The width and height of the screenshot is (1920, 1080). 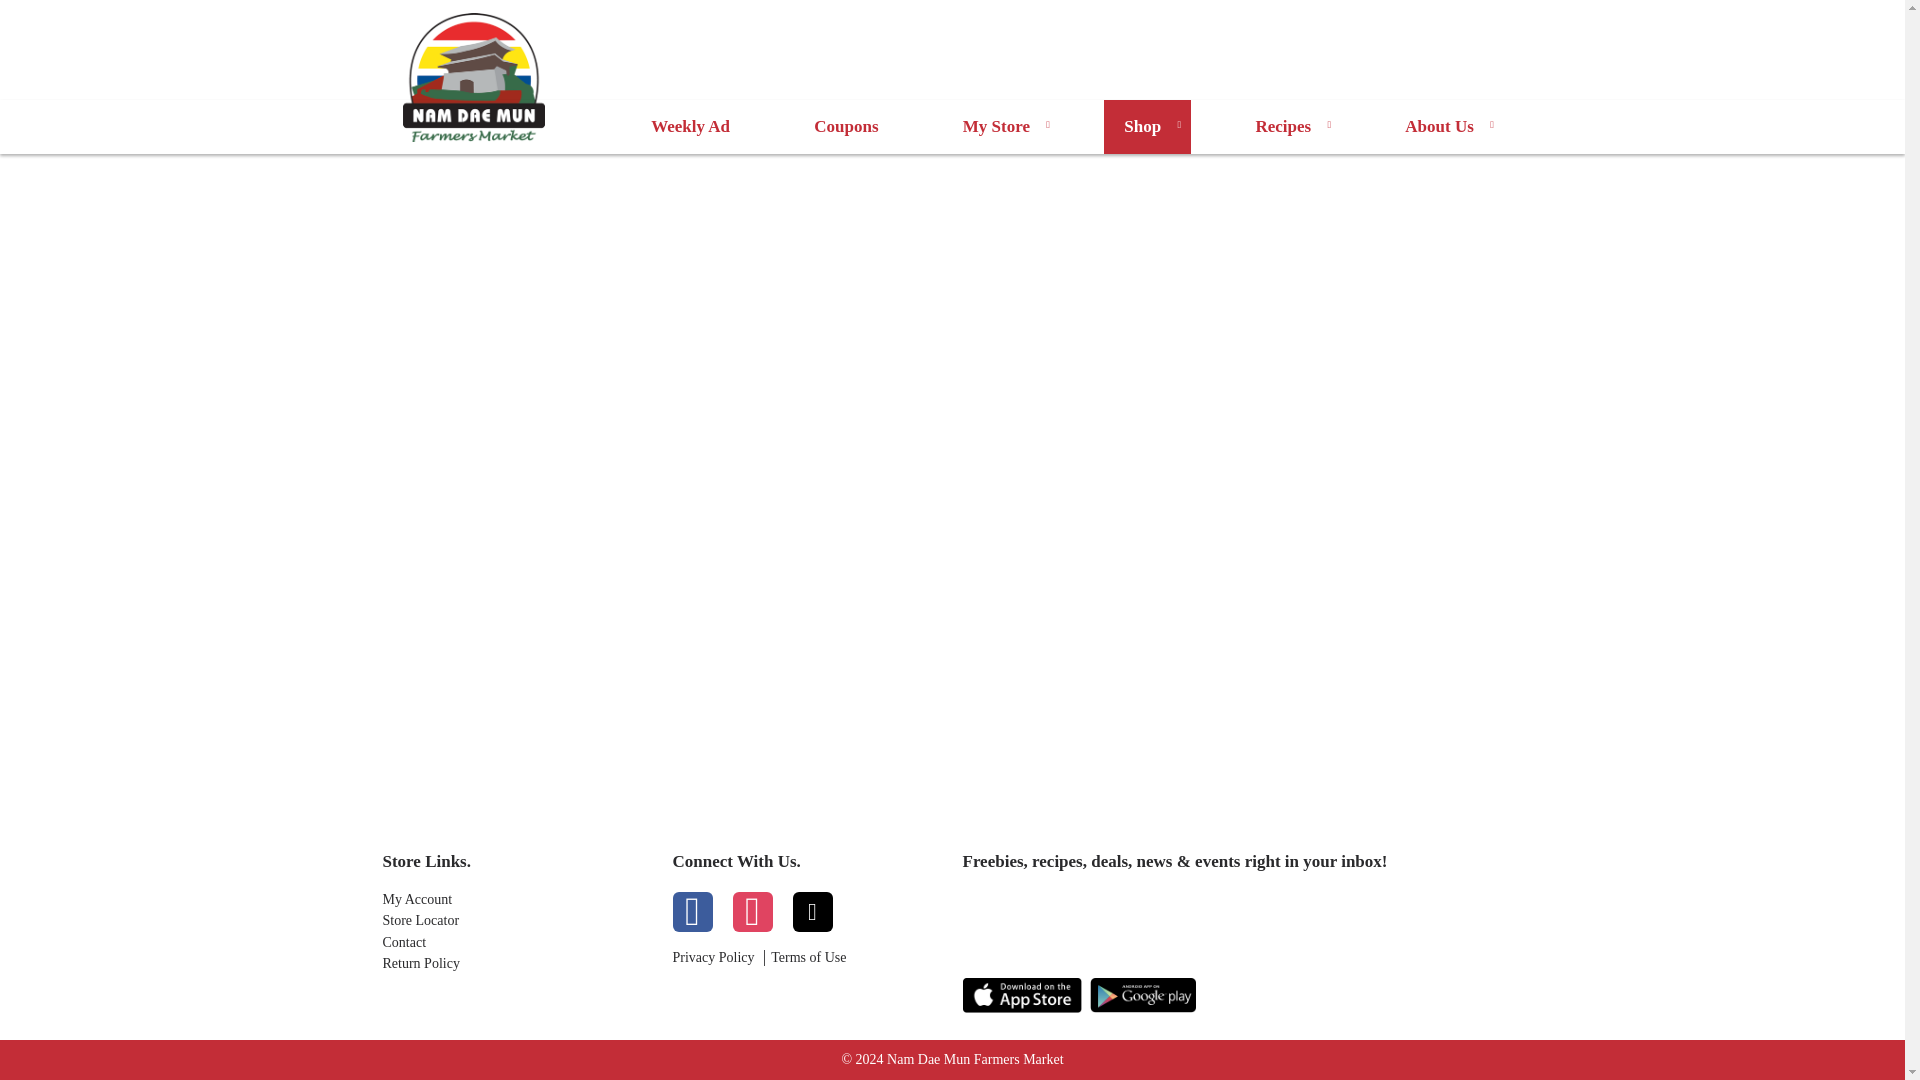 I want to click on Contact, so click(x=517, y=943).